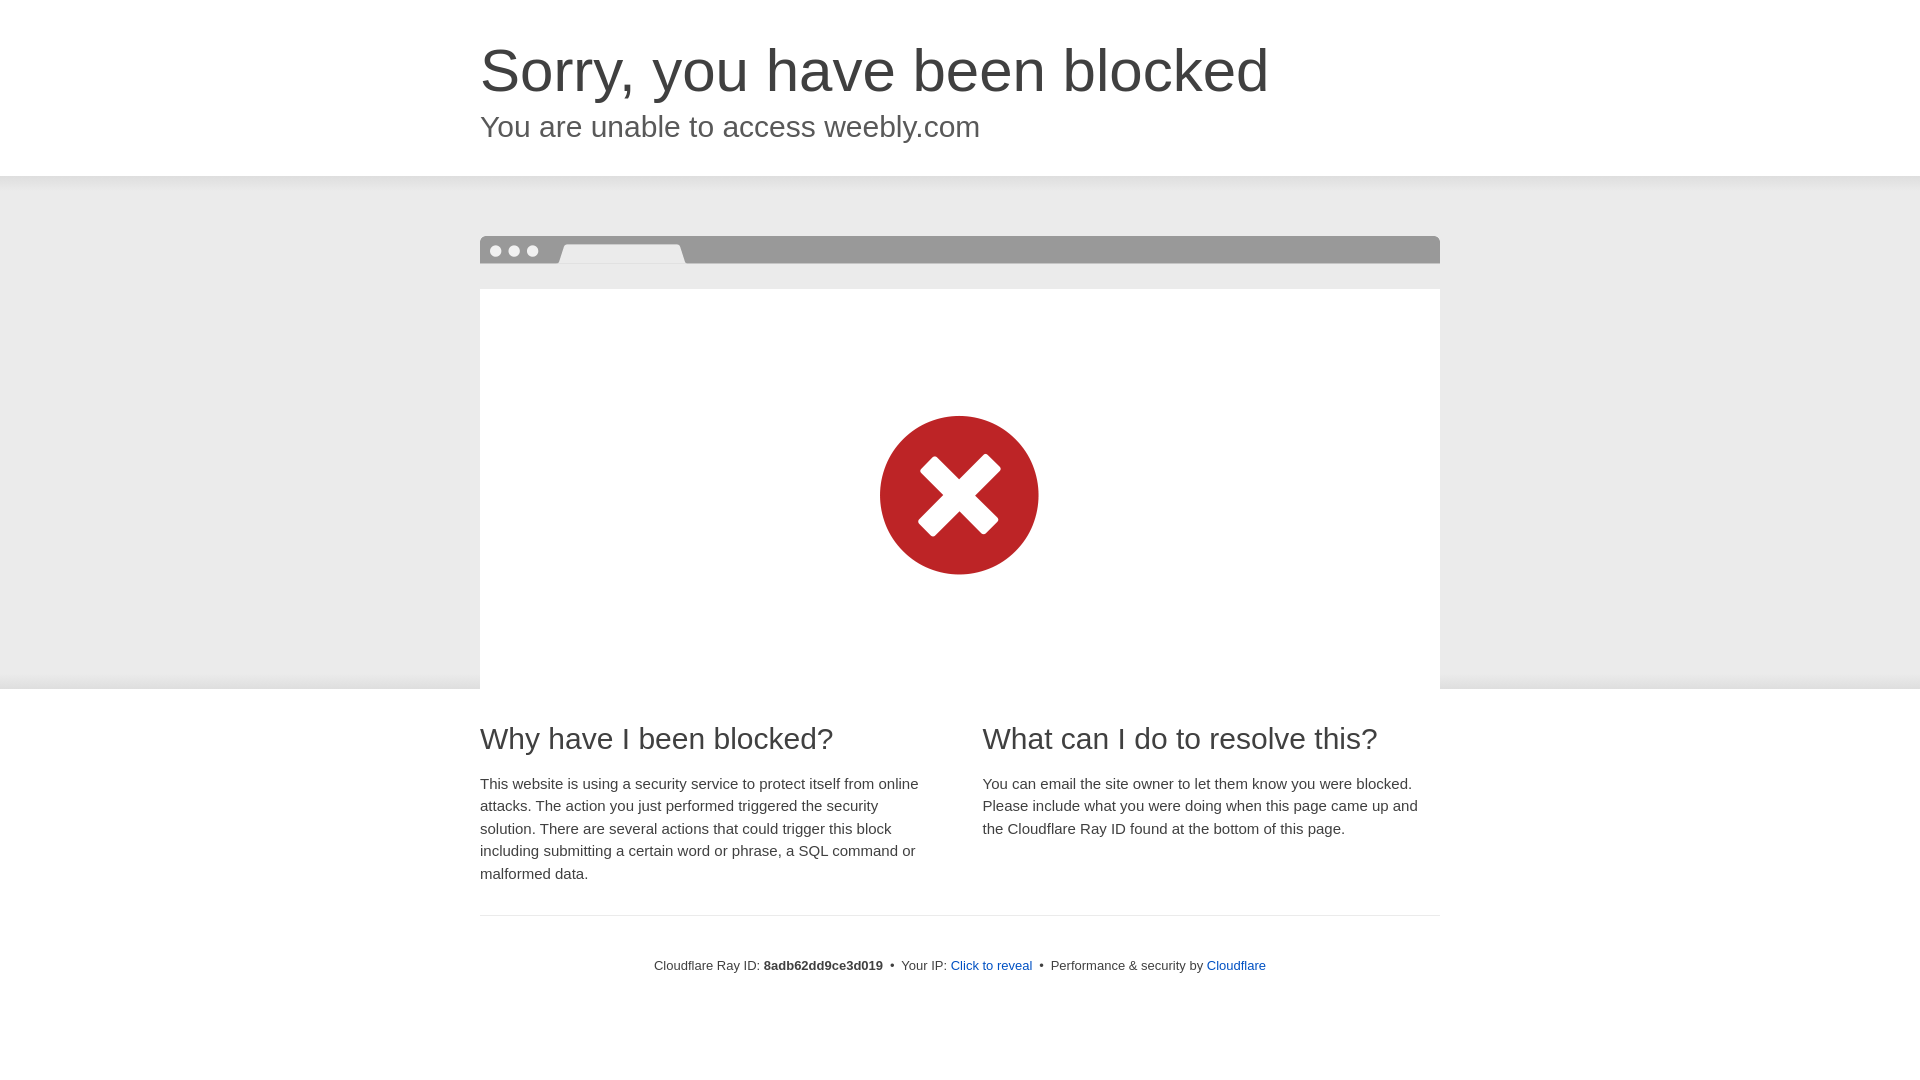 The image size is (1920, 1080). Describe the element at coordinates (1236, 965) in the screenshot. I see `Cloudflare` at that location.